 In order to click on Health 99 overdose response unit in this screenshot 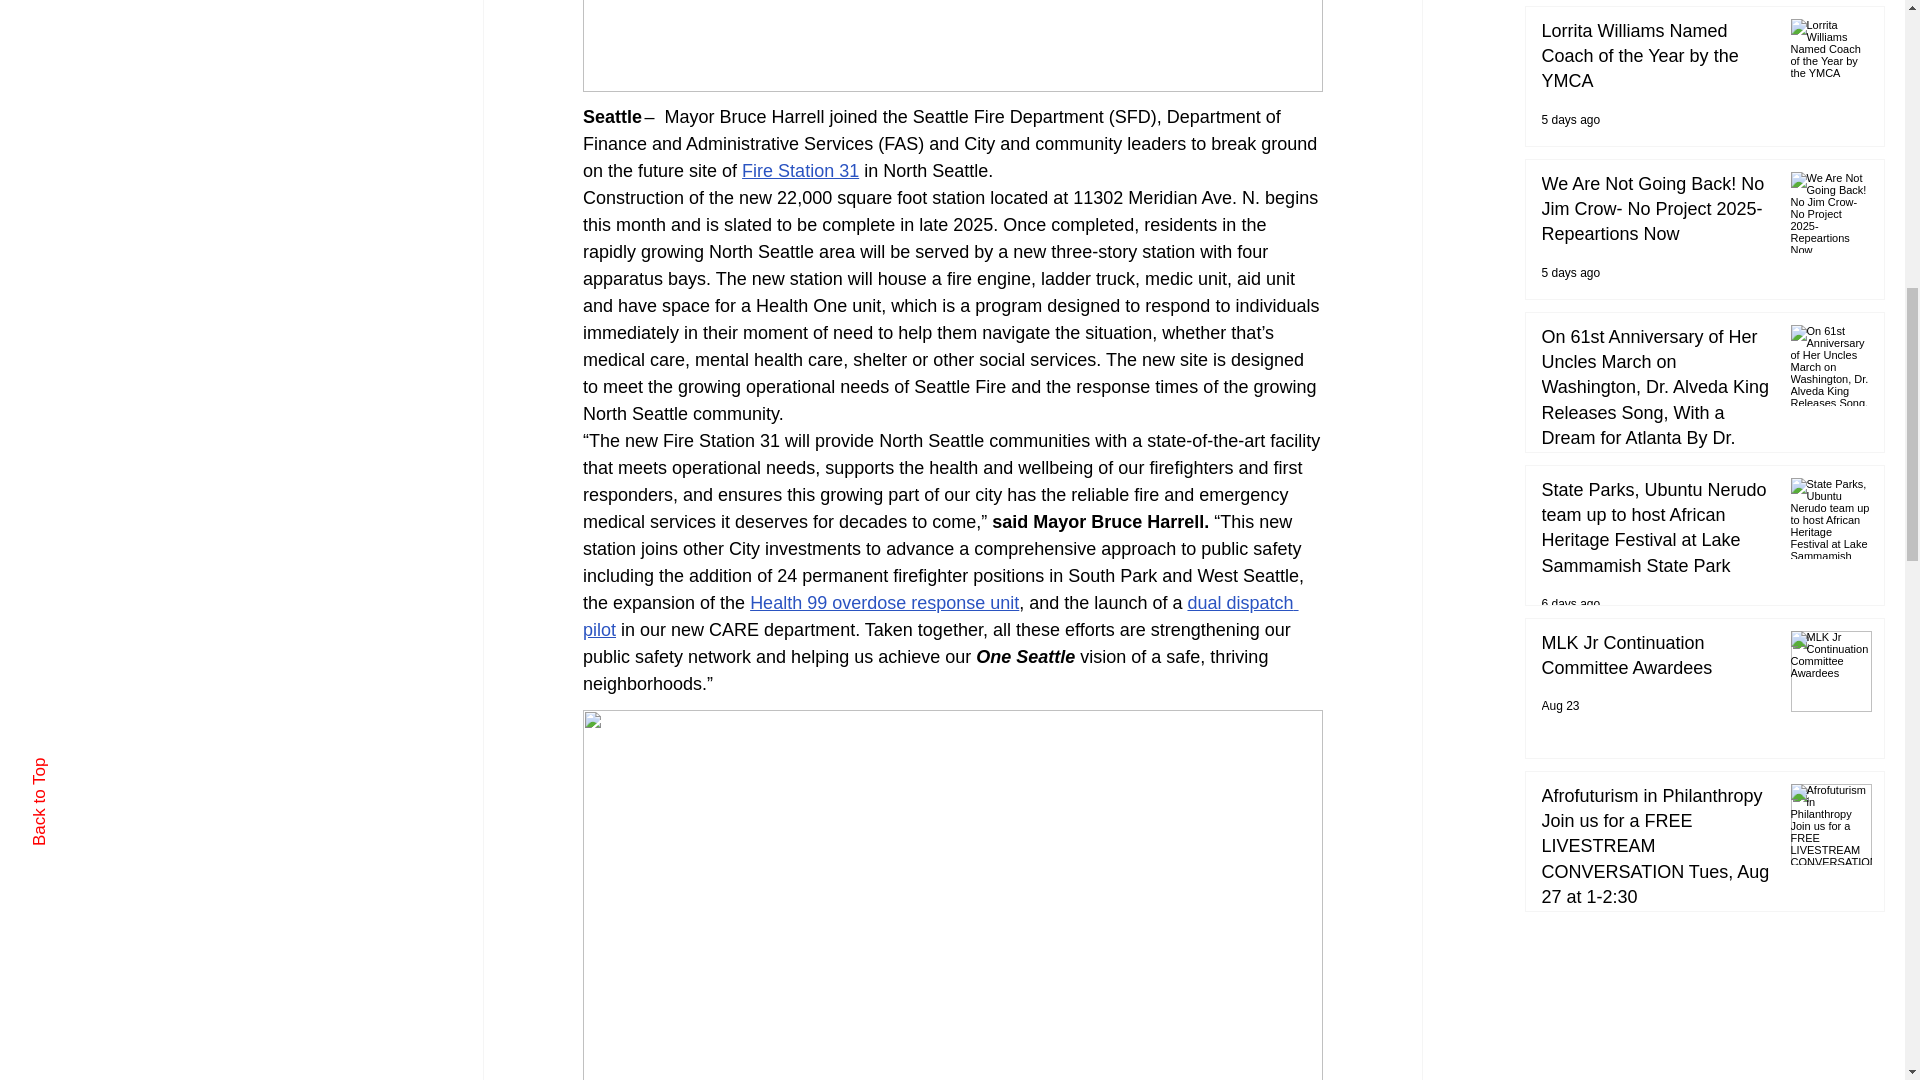, I will do `click(884, 602)`.